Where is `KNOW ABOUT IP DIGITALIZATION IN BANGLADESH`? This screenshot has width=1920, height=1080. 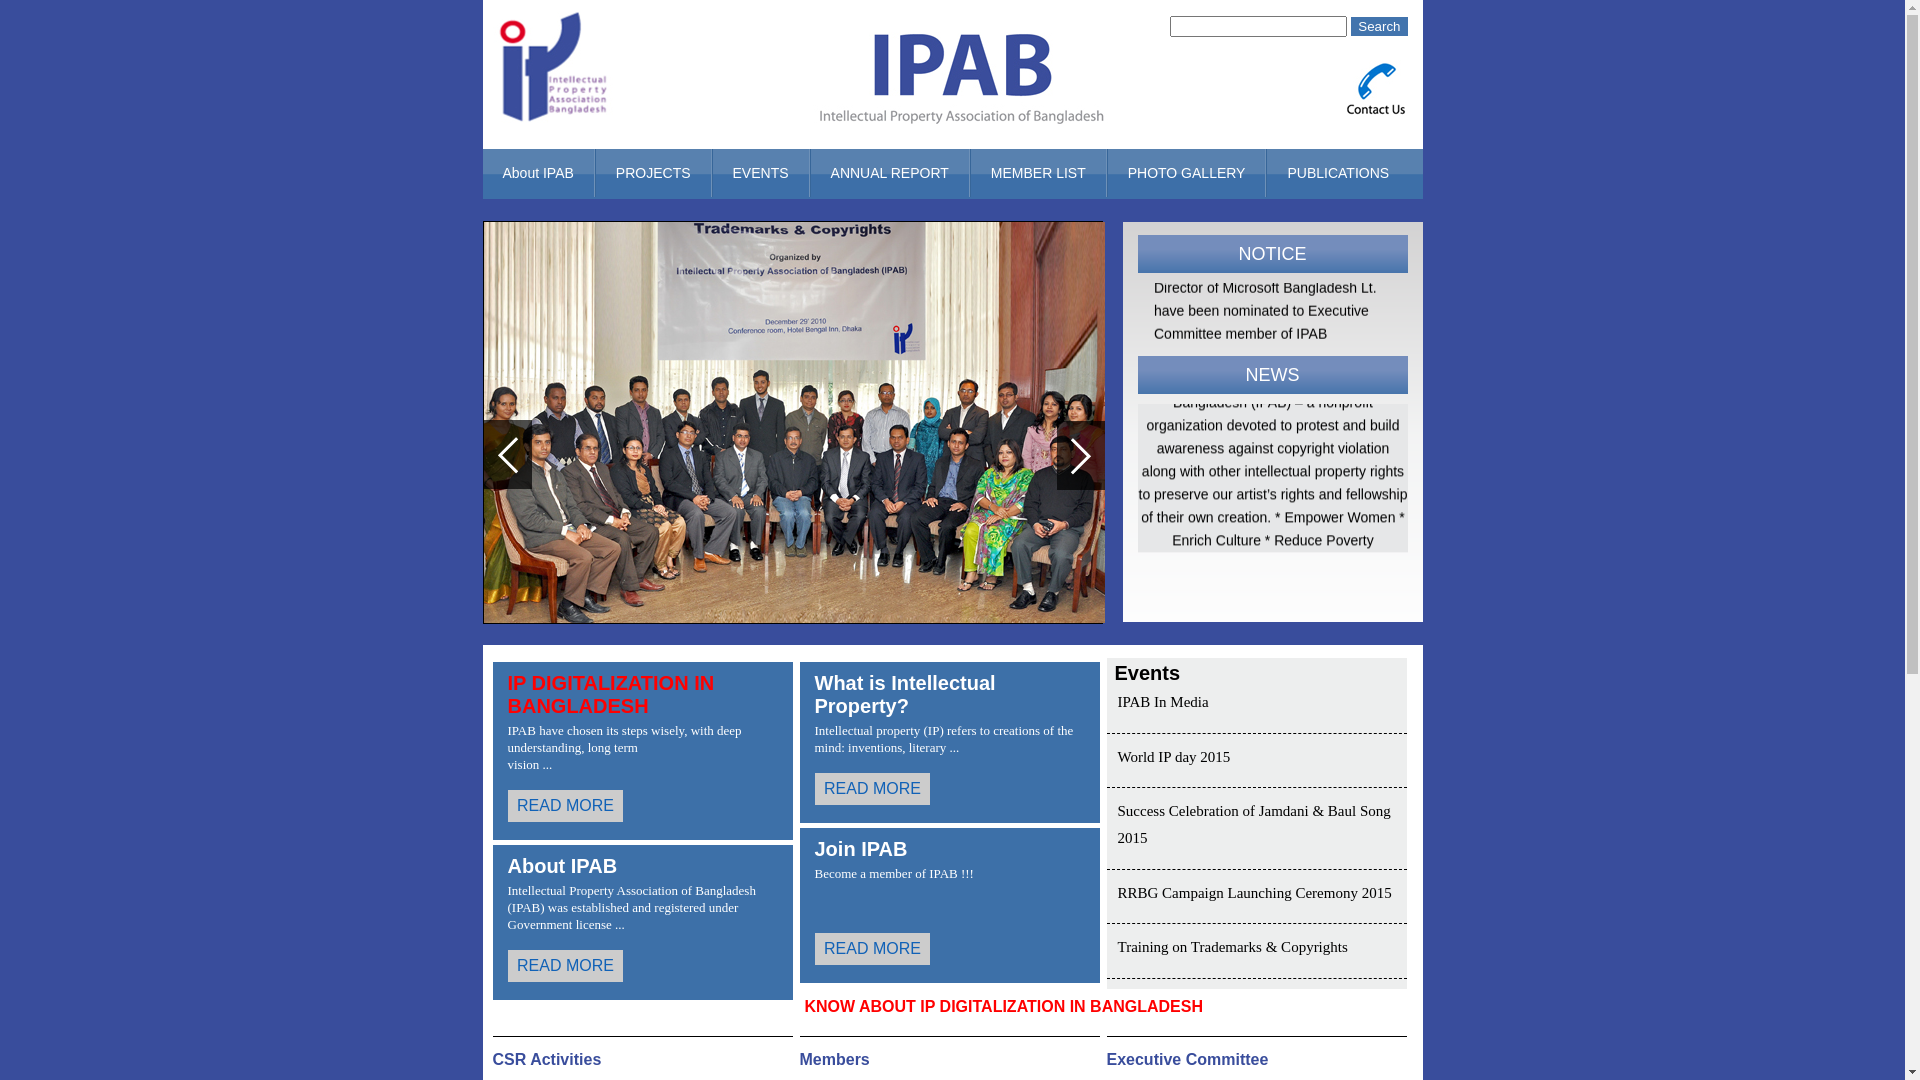 KNOW ABOUT IP DIGITALIZATION IN BANGLADESH is located at coordinates (997, 1016).